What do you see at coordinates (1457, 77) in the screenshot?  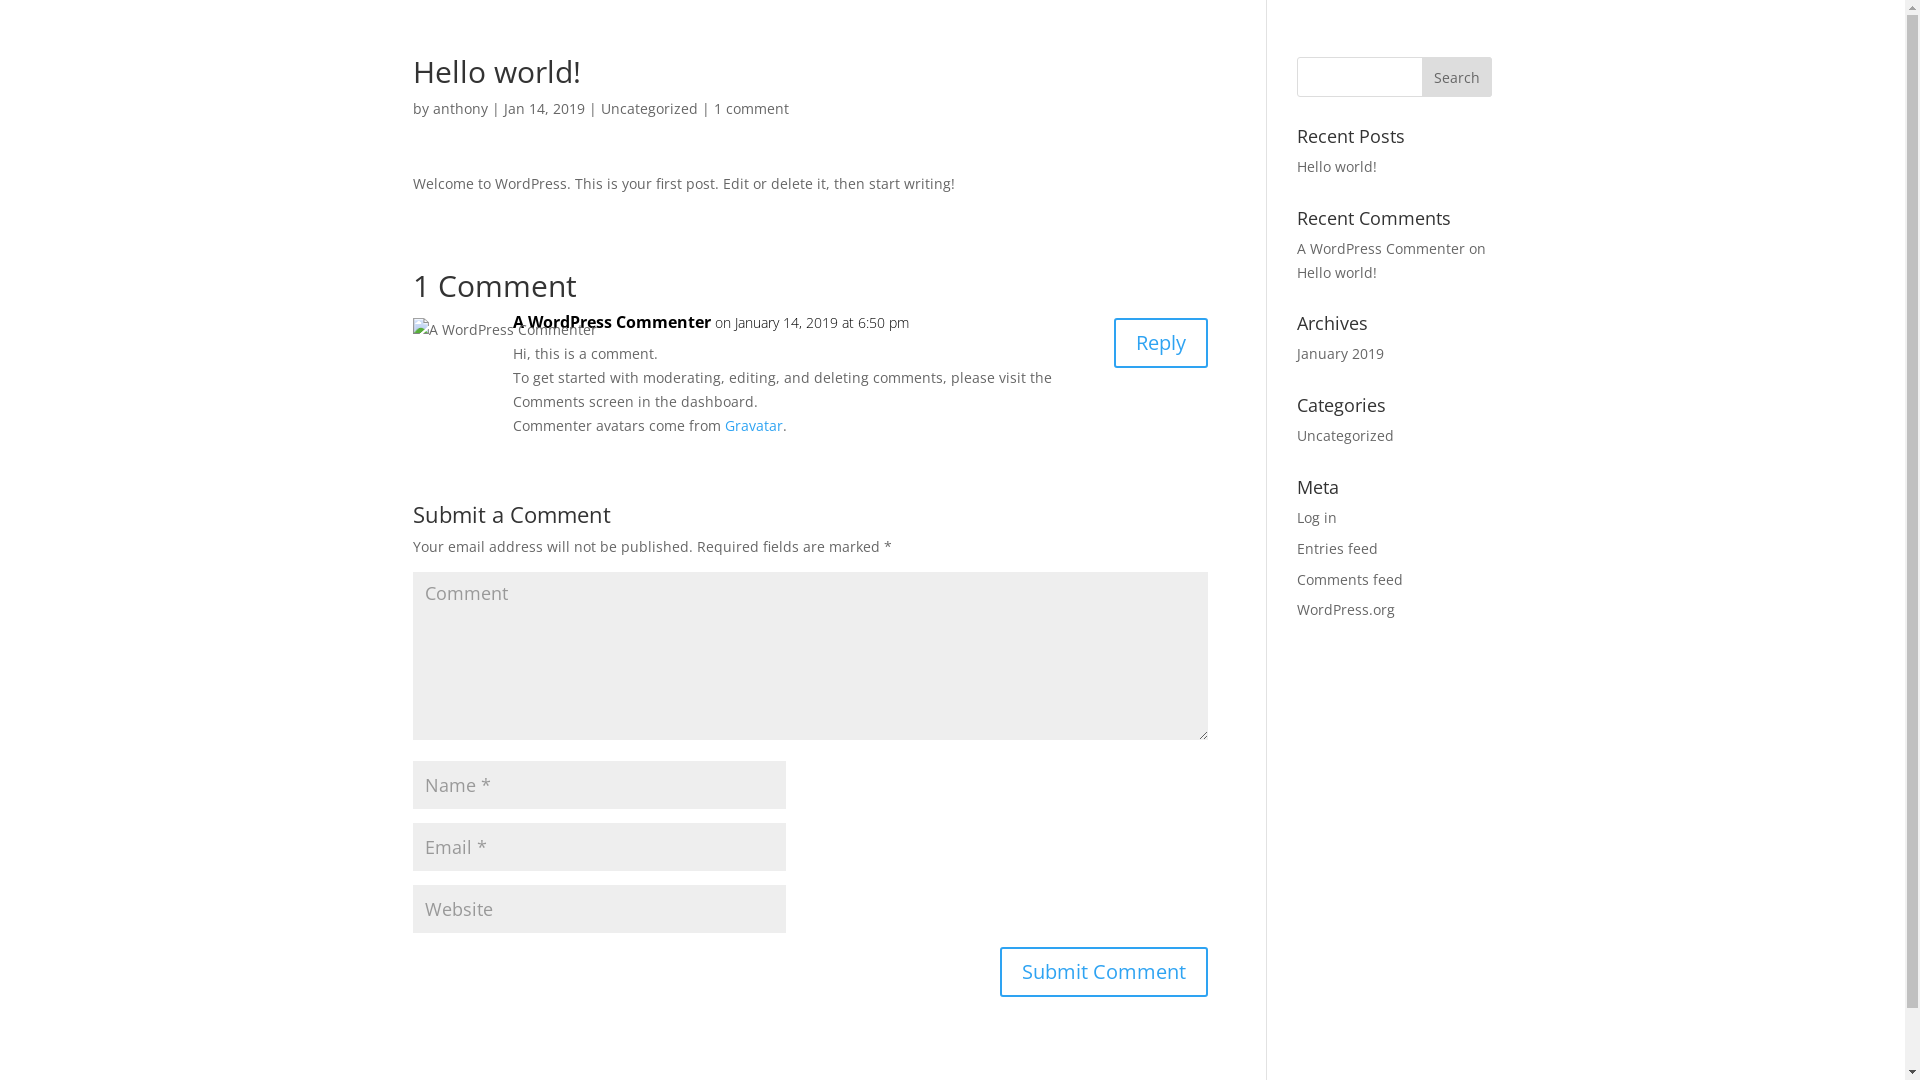 I see `Search` at bounding box center [1457, 77].